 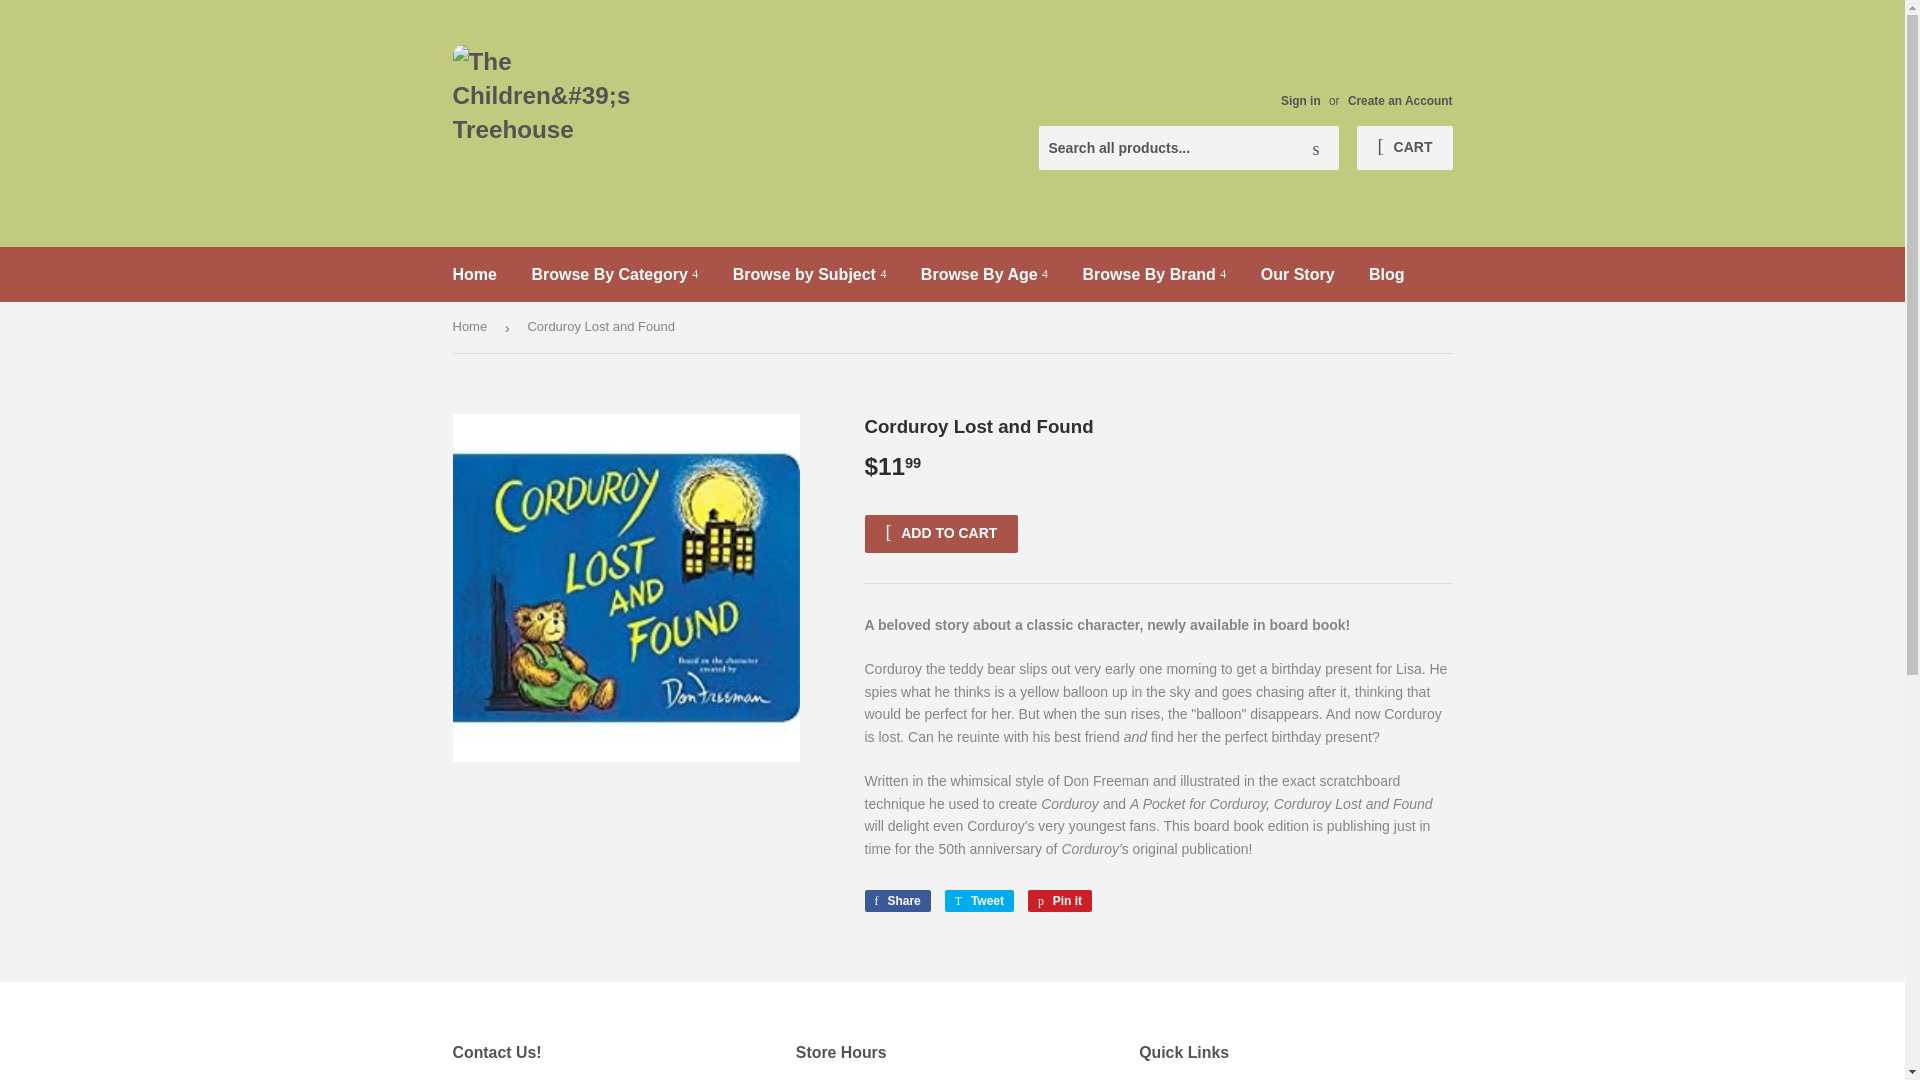 What do you see at coordinates (1400, 100) in the screenshot?
I see `Create an Account` at bounding box center [1400, 100].